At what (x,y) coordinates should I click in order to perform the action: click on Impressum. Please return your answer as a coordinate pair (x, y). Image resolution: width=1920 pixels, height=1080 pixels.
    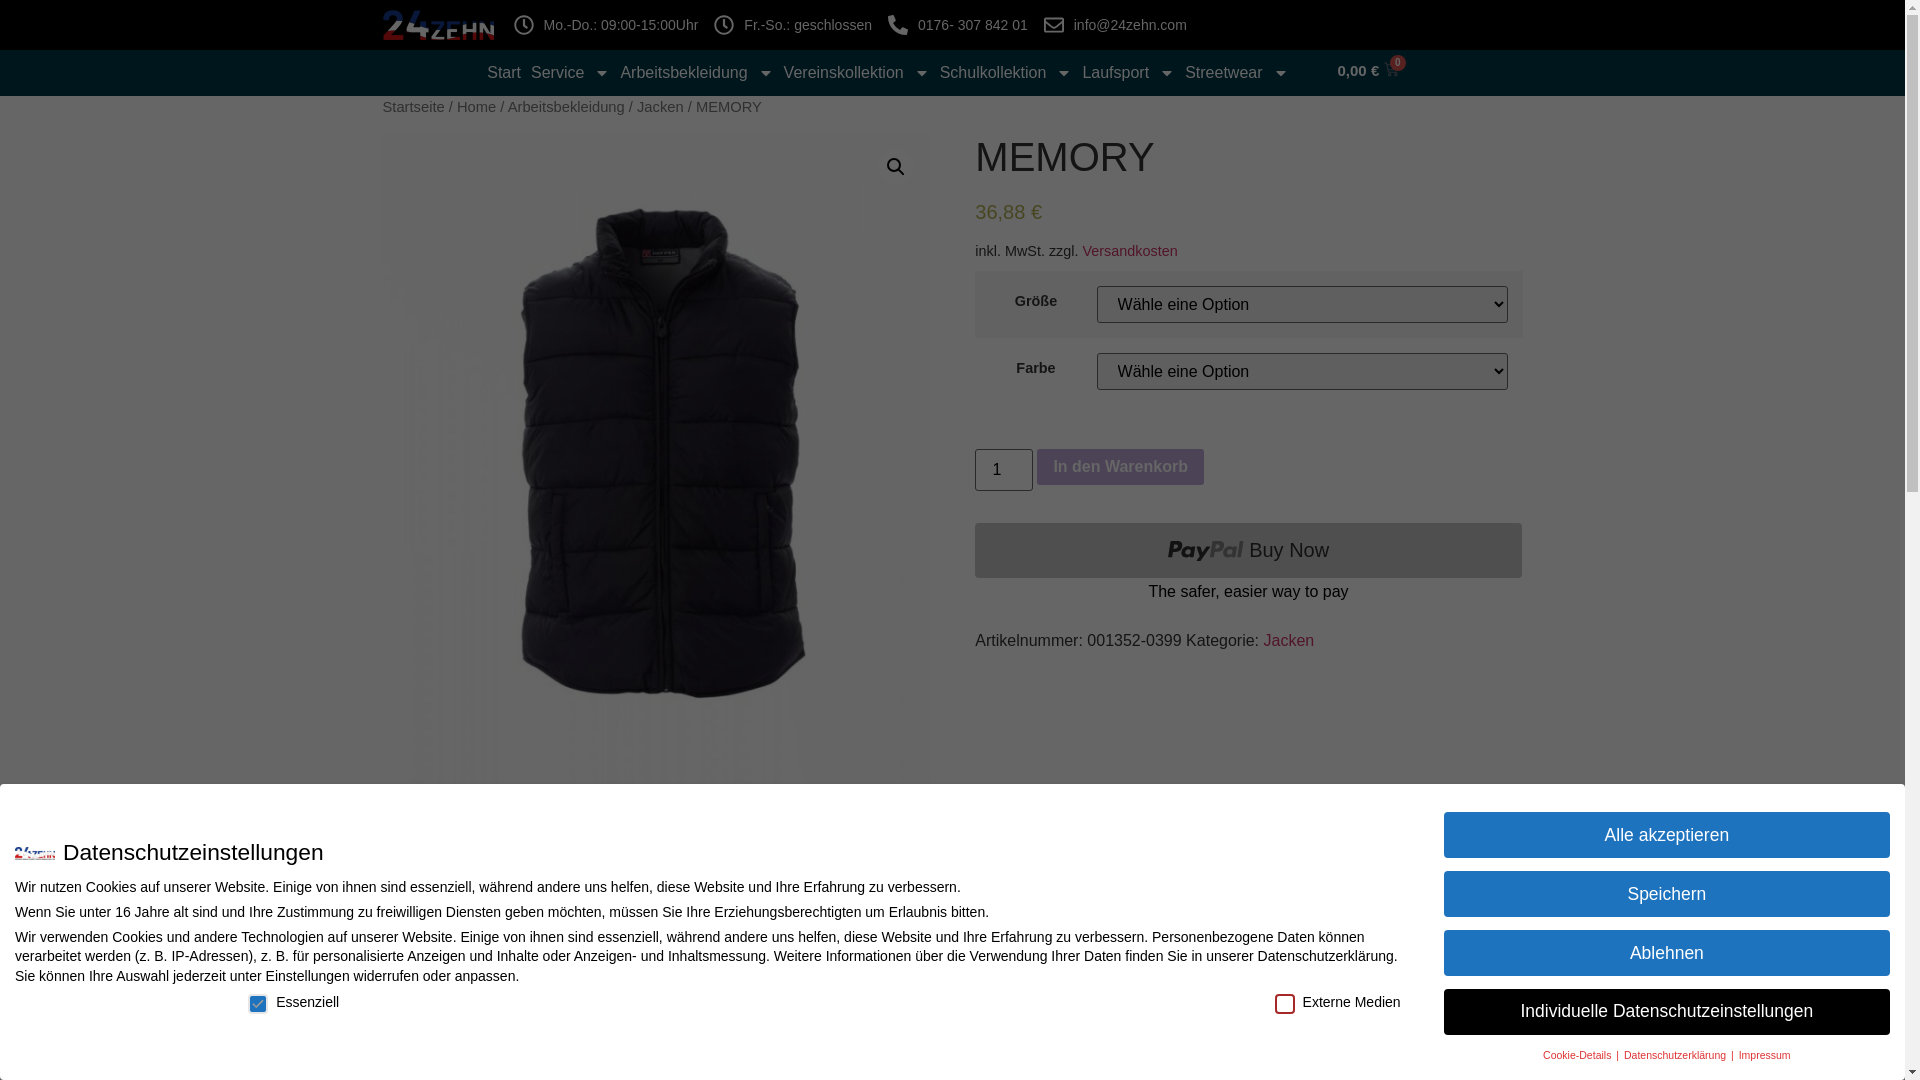
    Looking at the image, I should click on (1765, 1055).